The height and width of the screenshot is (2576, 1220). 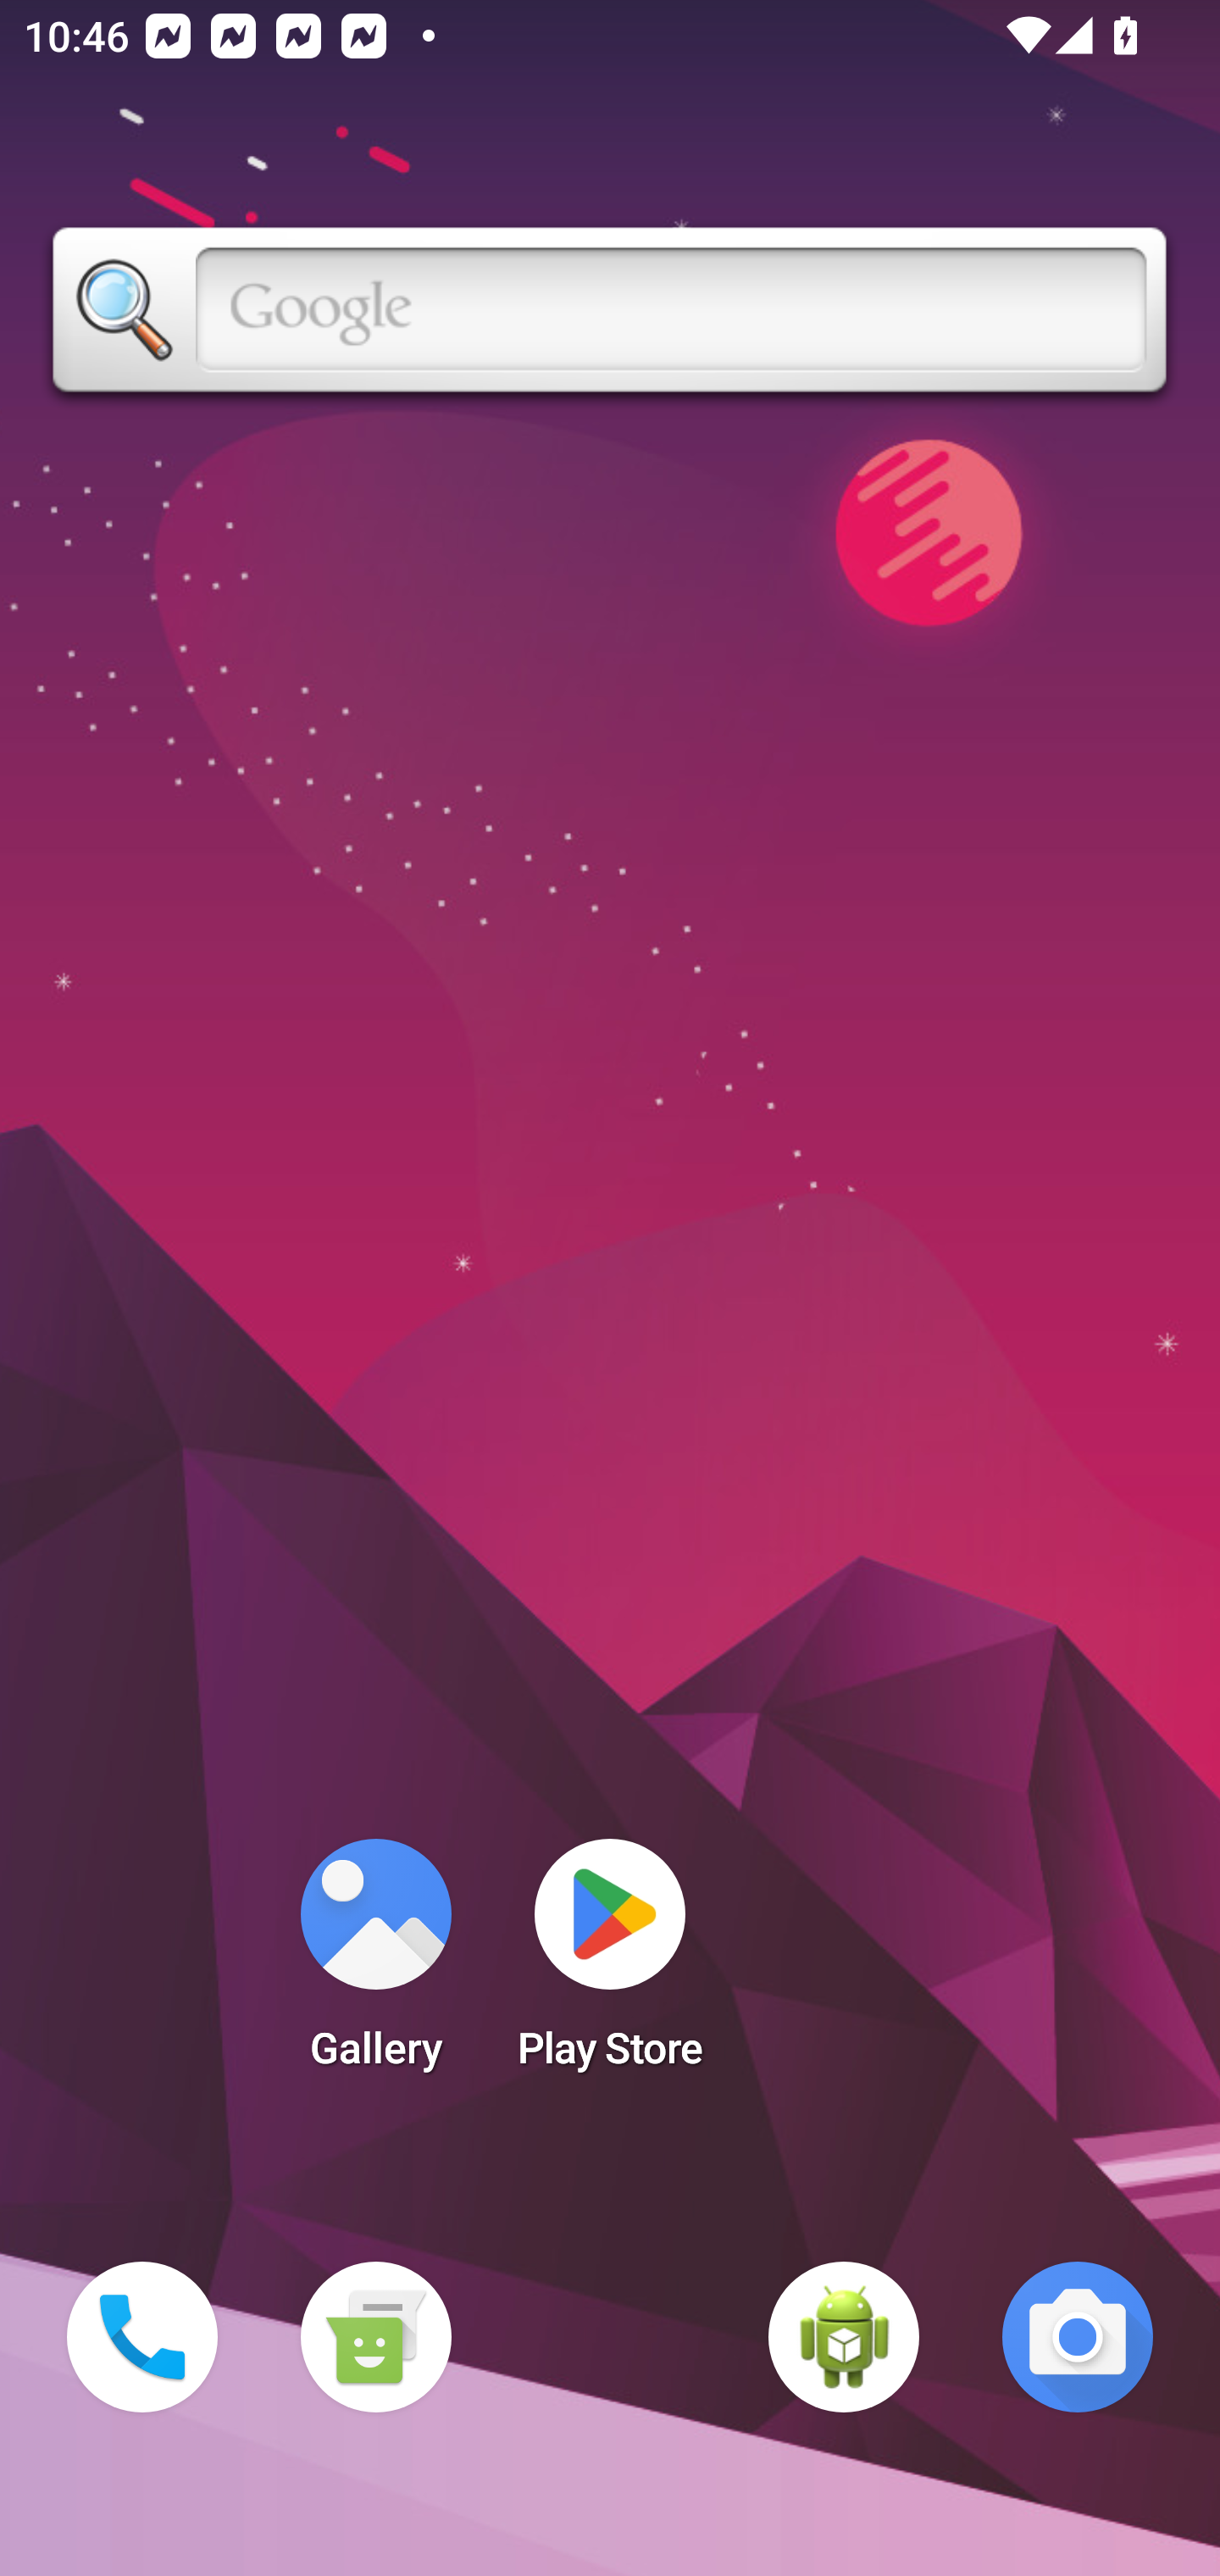 What do you see at coordinates (375, 2337) in the screenshot?
I see `Messaging` at bounding box center [375, 2337].